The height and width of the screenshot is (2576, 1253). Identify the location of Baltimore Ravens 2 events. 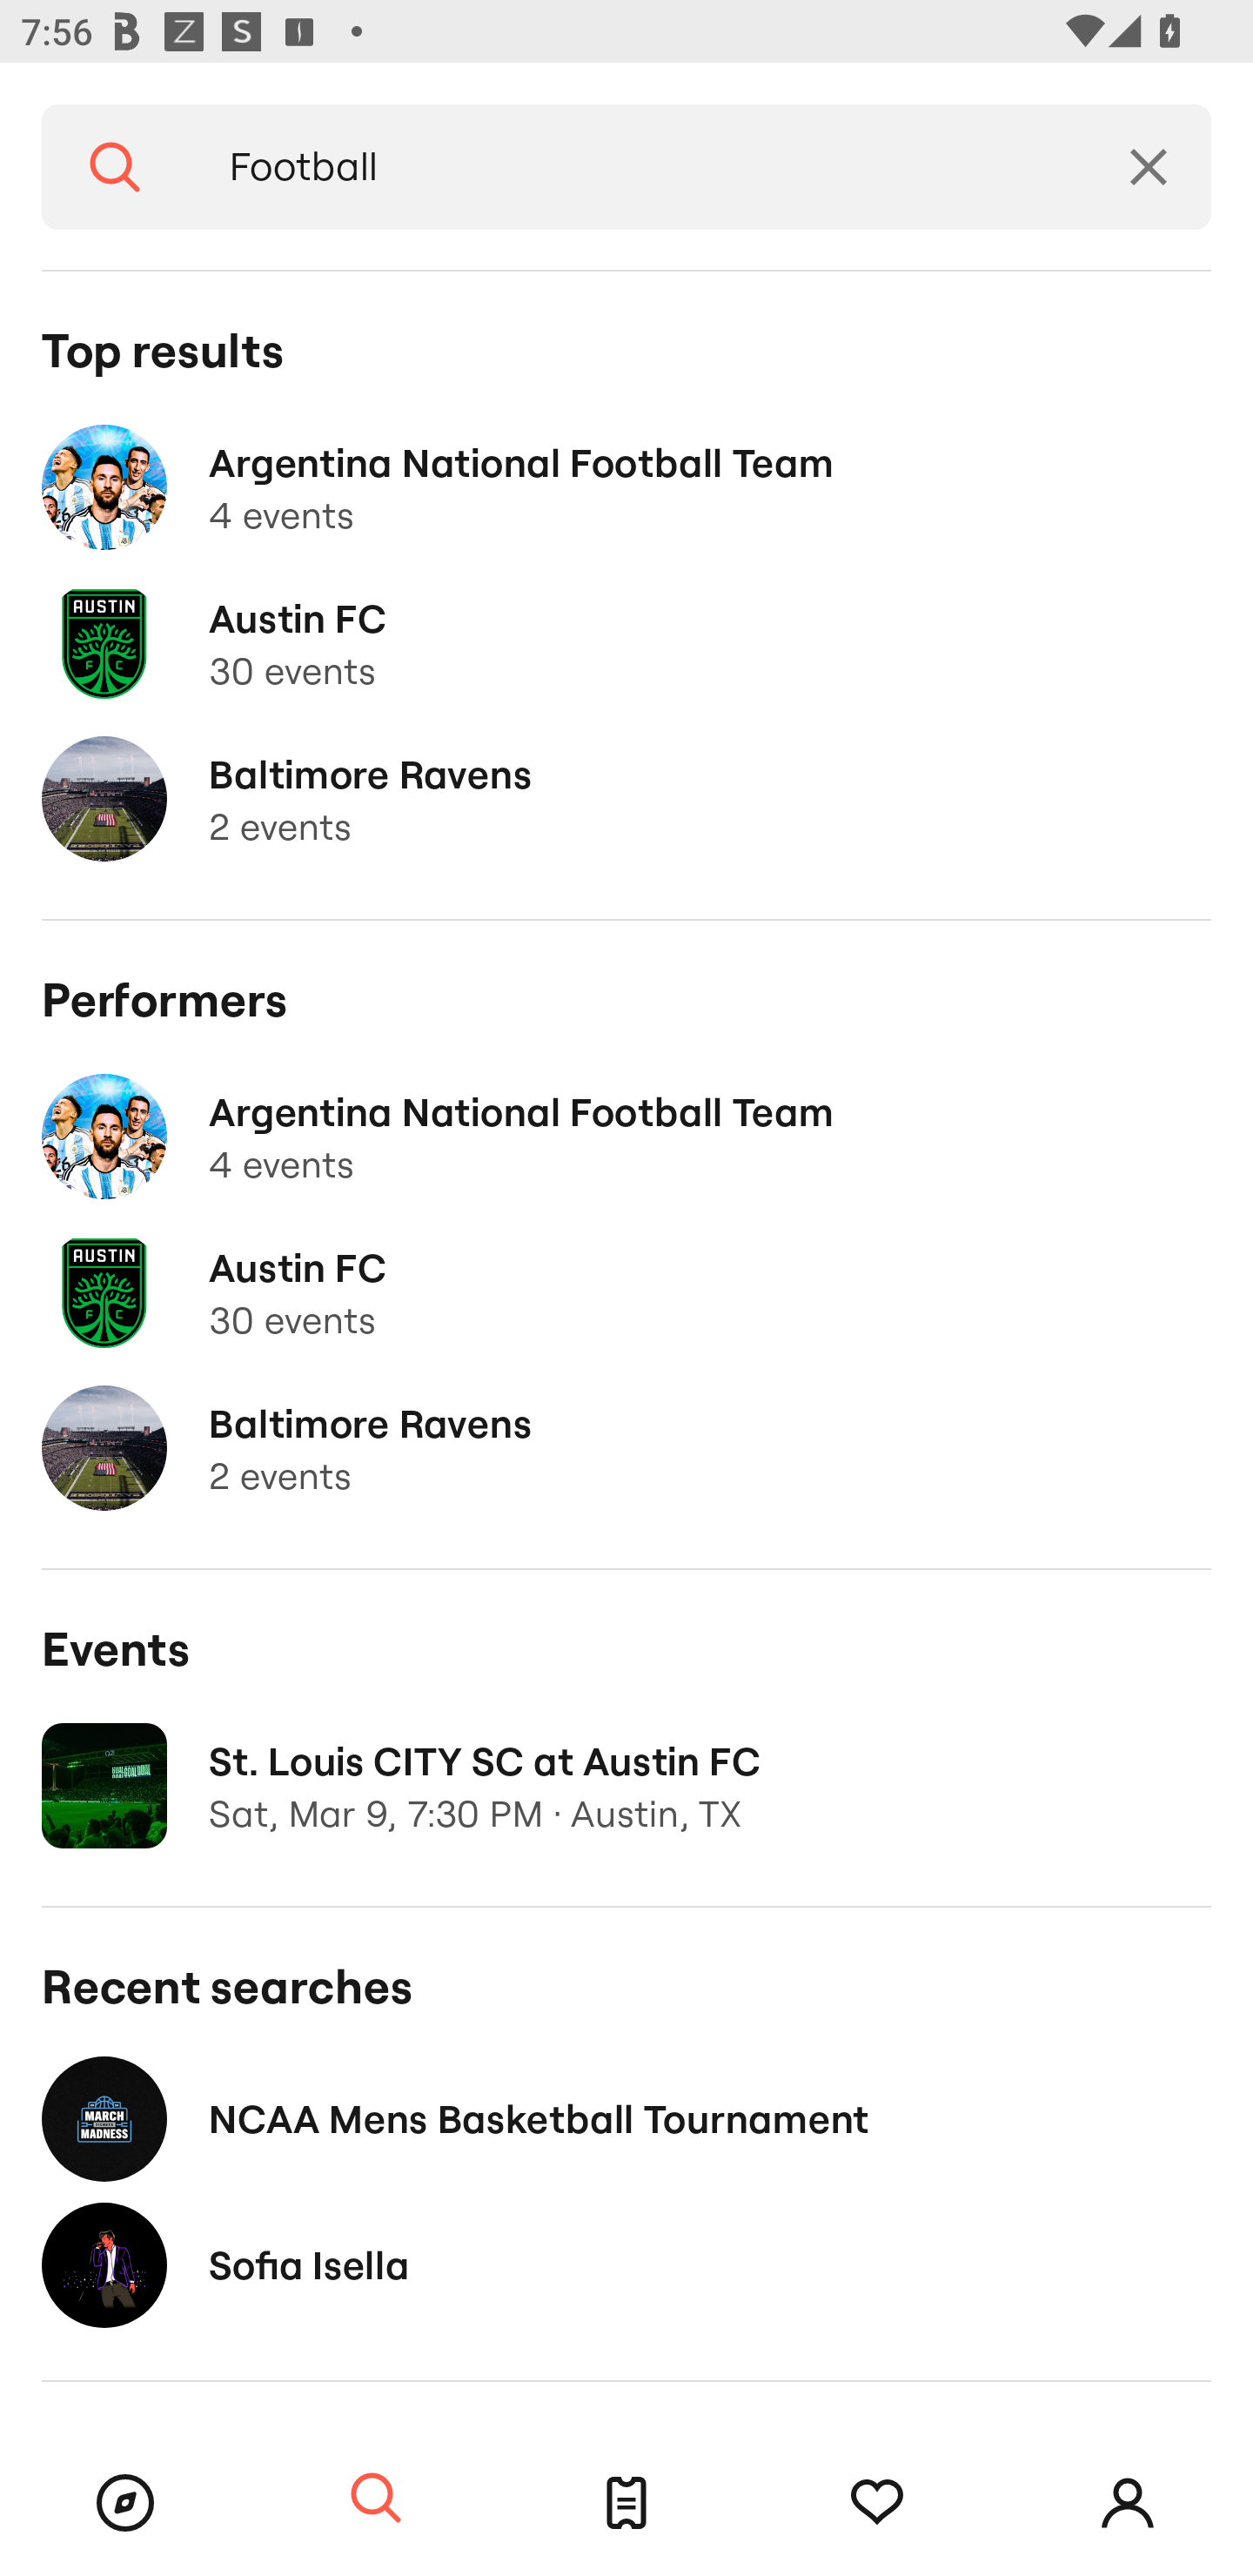
(626, 1448).